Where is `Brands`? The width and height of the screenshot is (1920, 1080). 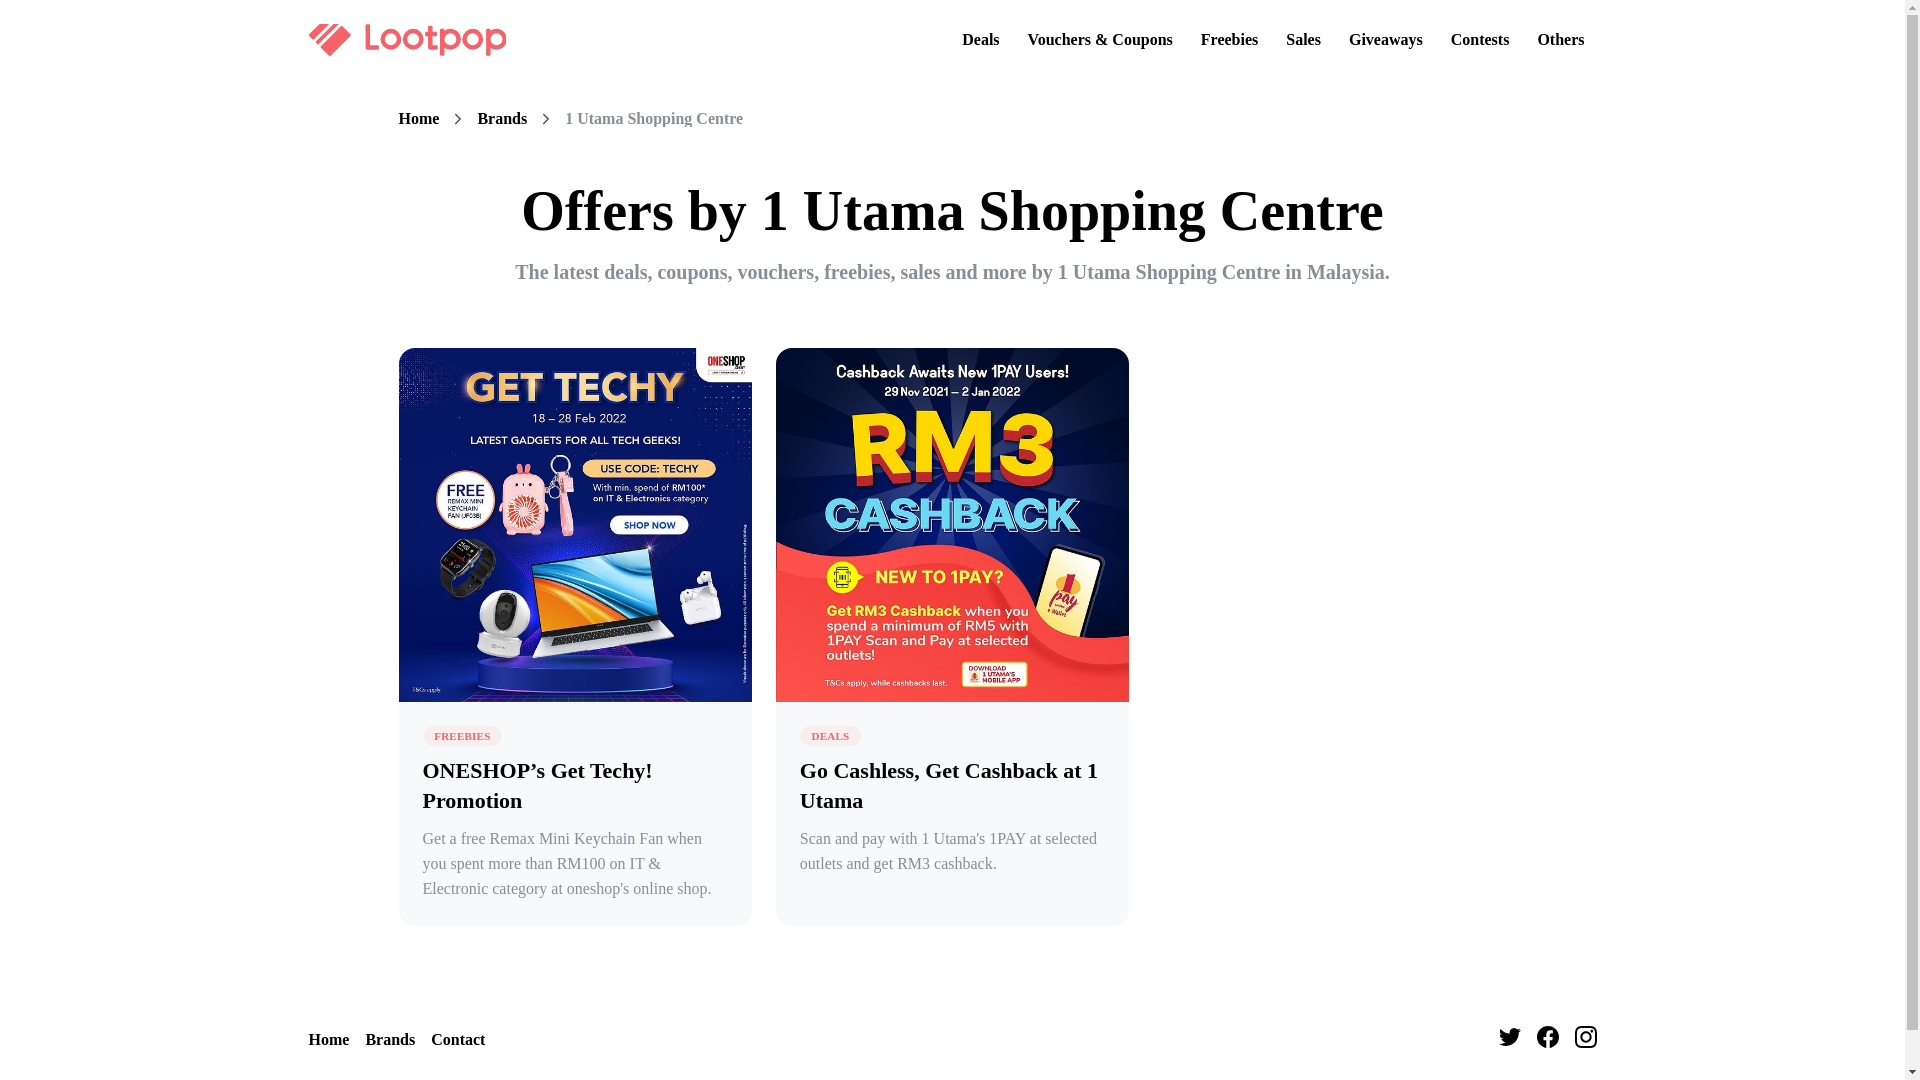
Brands is located at coordinates (389, 1040).